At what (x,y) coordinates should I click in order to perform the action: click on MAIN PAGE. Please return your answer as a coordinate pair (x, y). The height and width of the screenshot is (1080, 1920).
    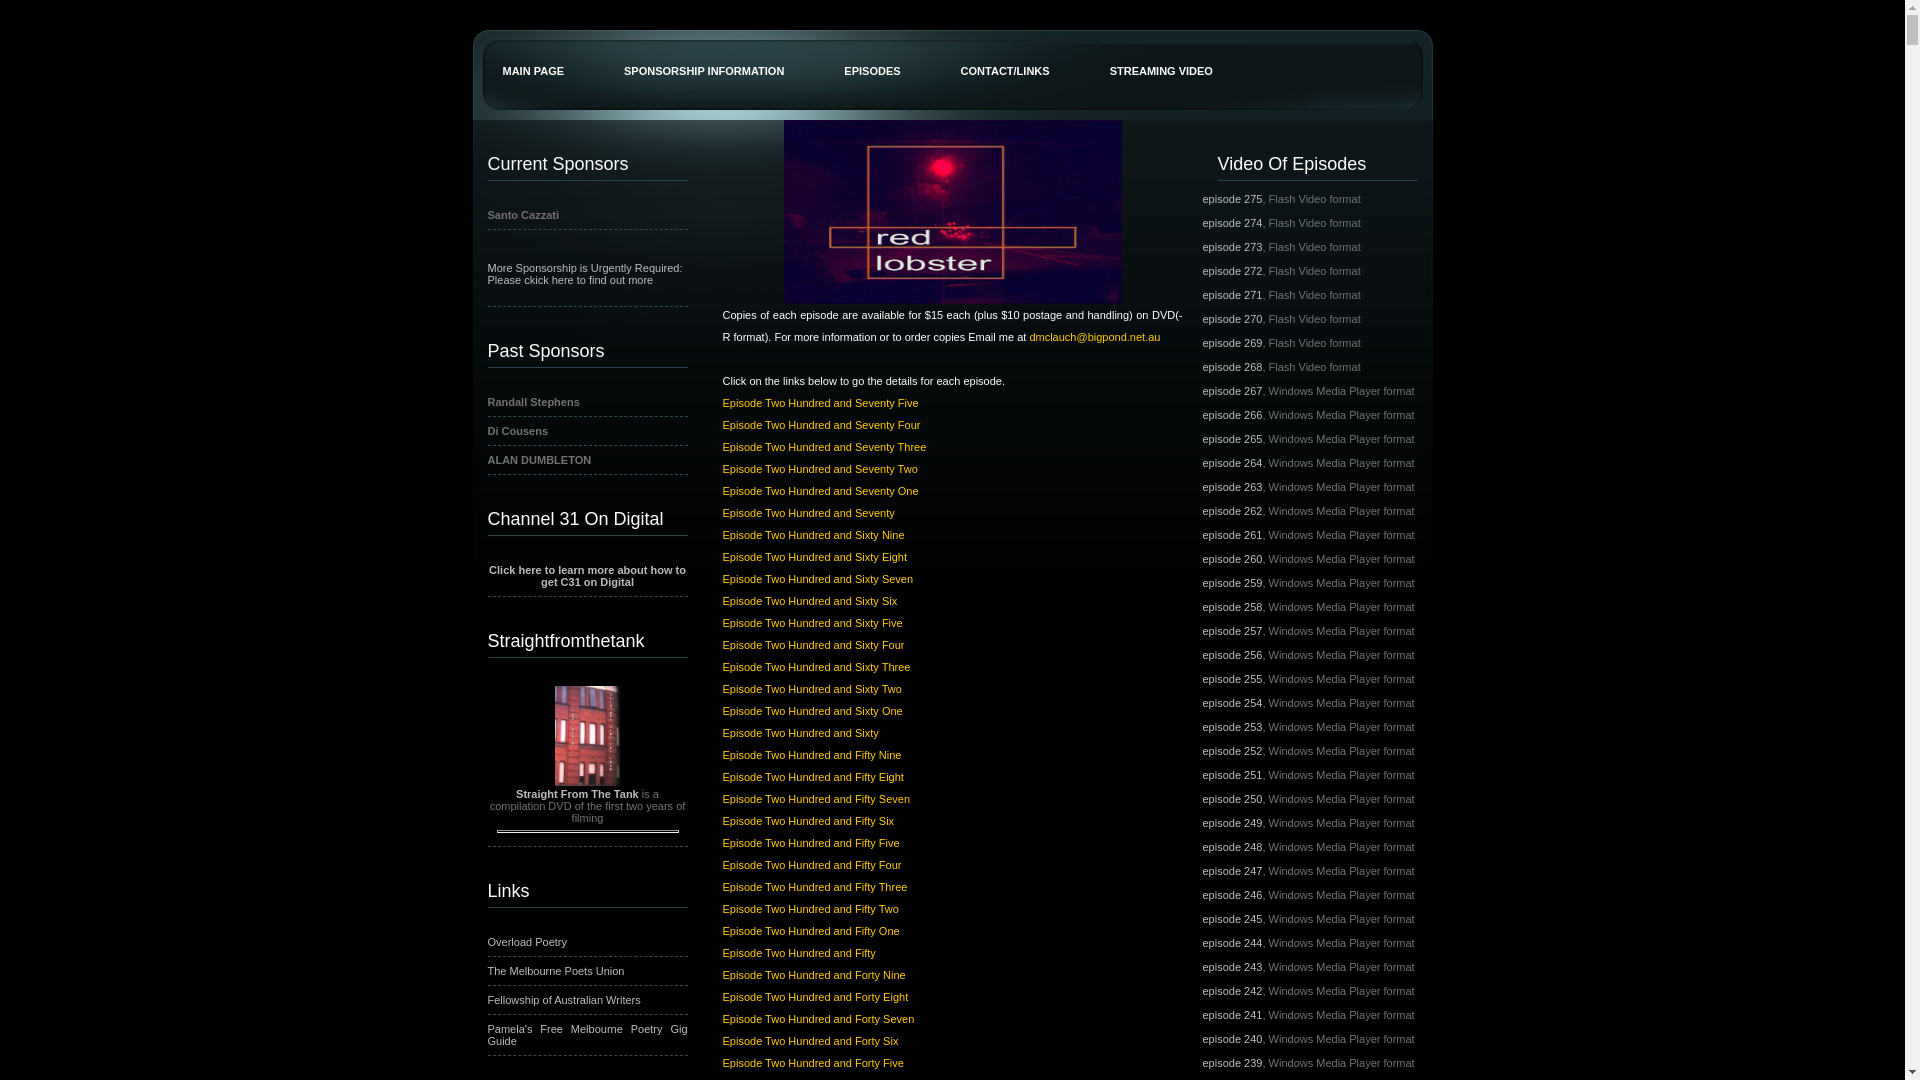
    Looking at the image, I should click on (533, 51).